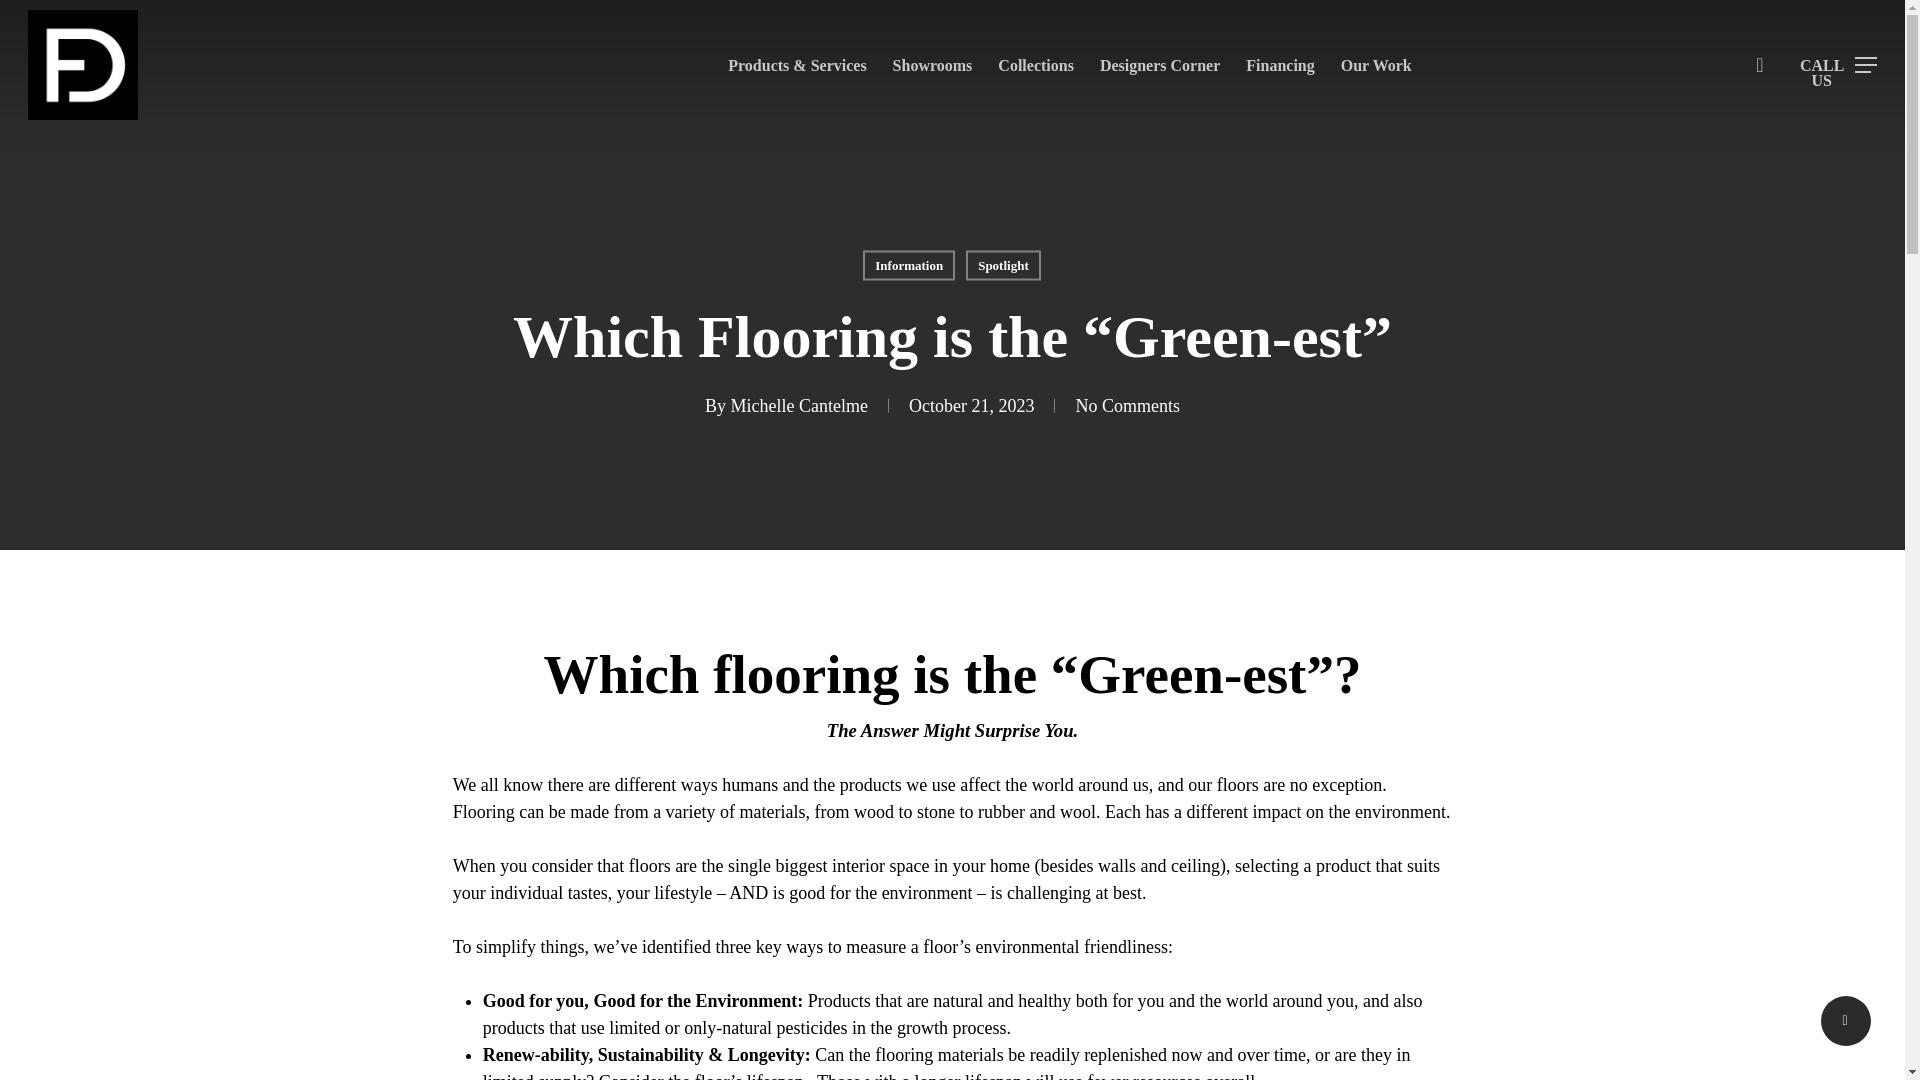 The image size is (1920, 1080). What do you see at coordinates (1160, 66) in the screenshot?
I see `Designers Corner` at bounding box center [1160, 66].